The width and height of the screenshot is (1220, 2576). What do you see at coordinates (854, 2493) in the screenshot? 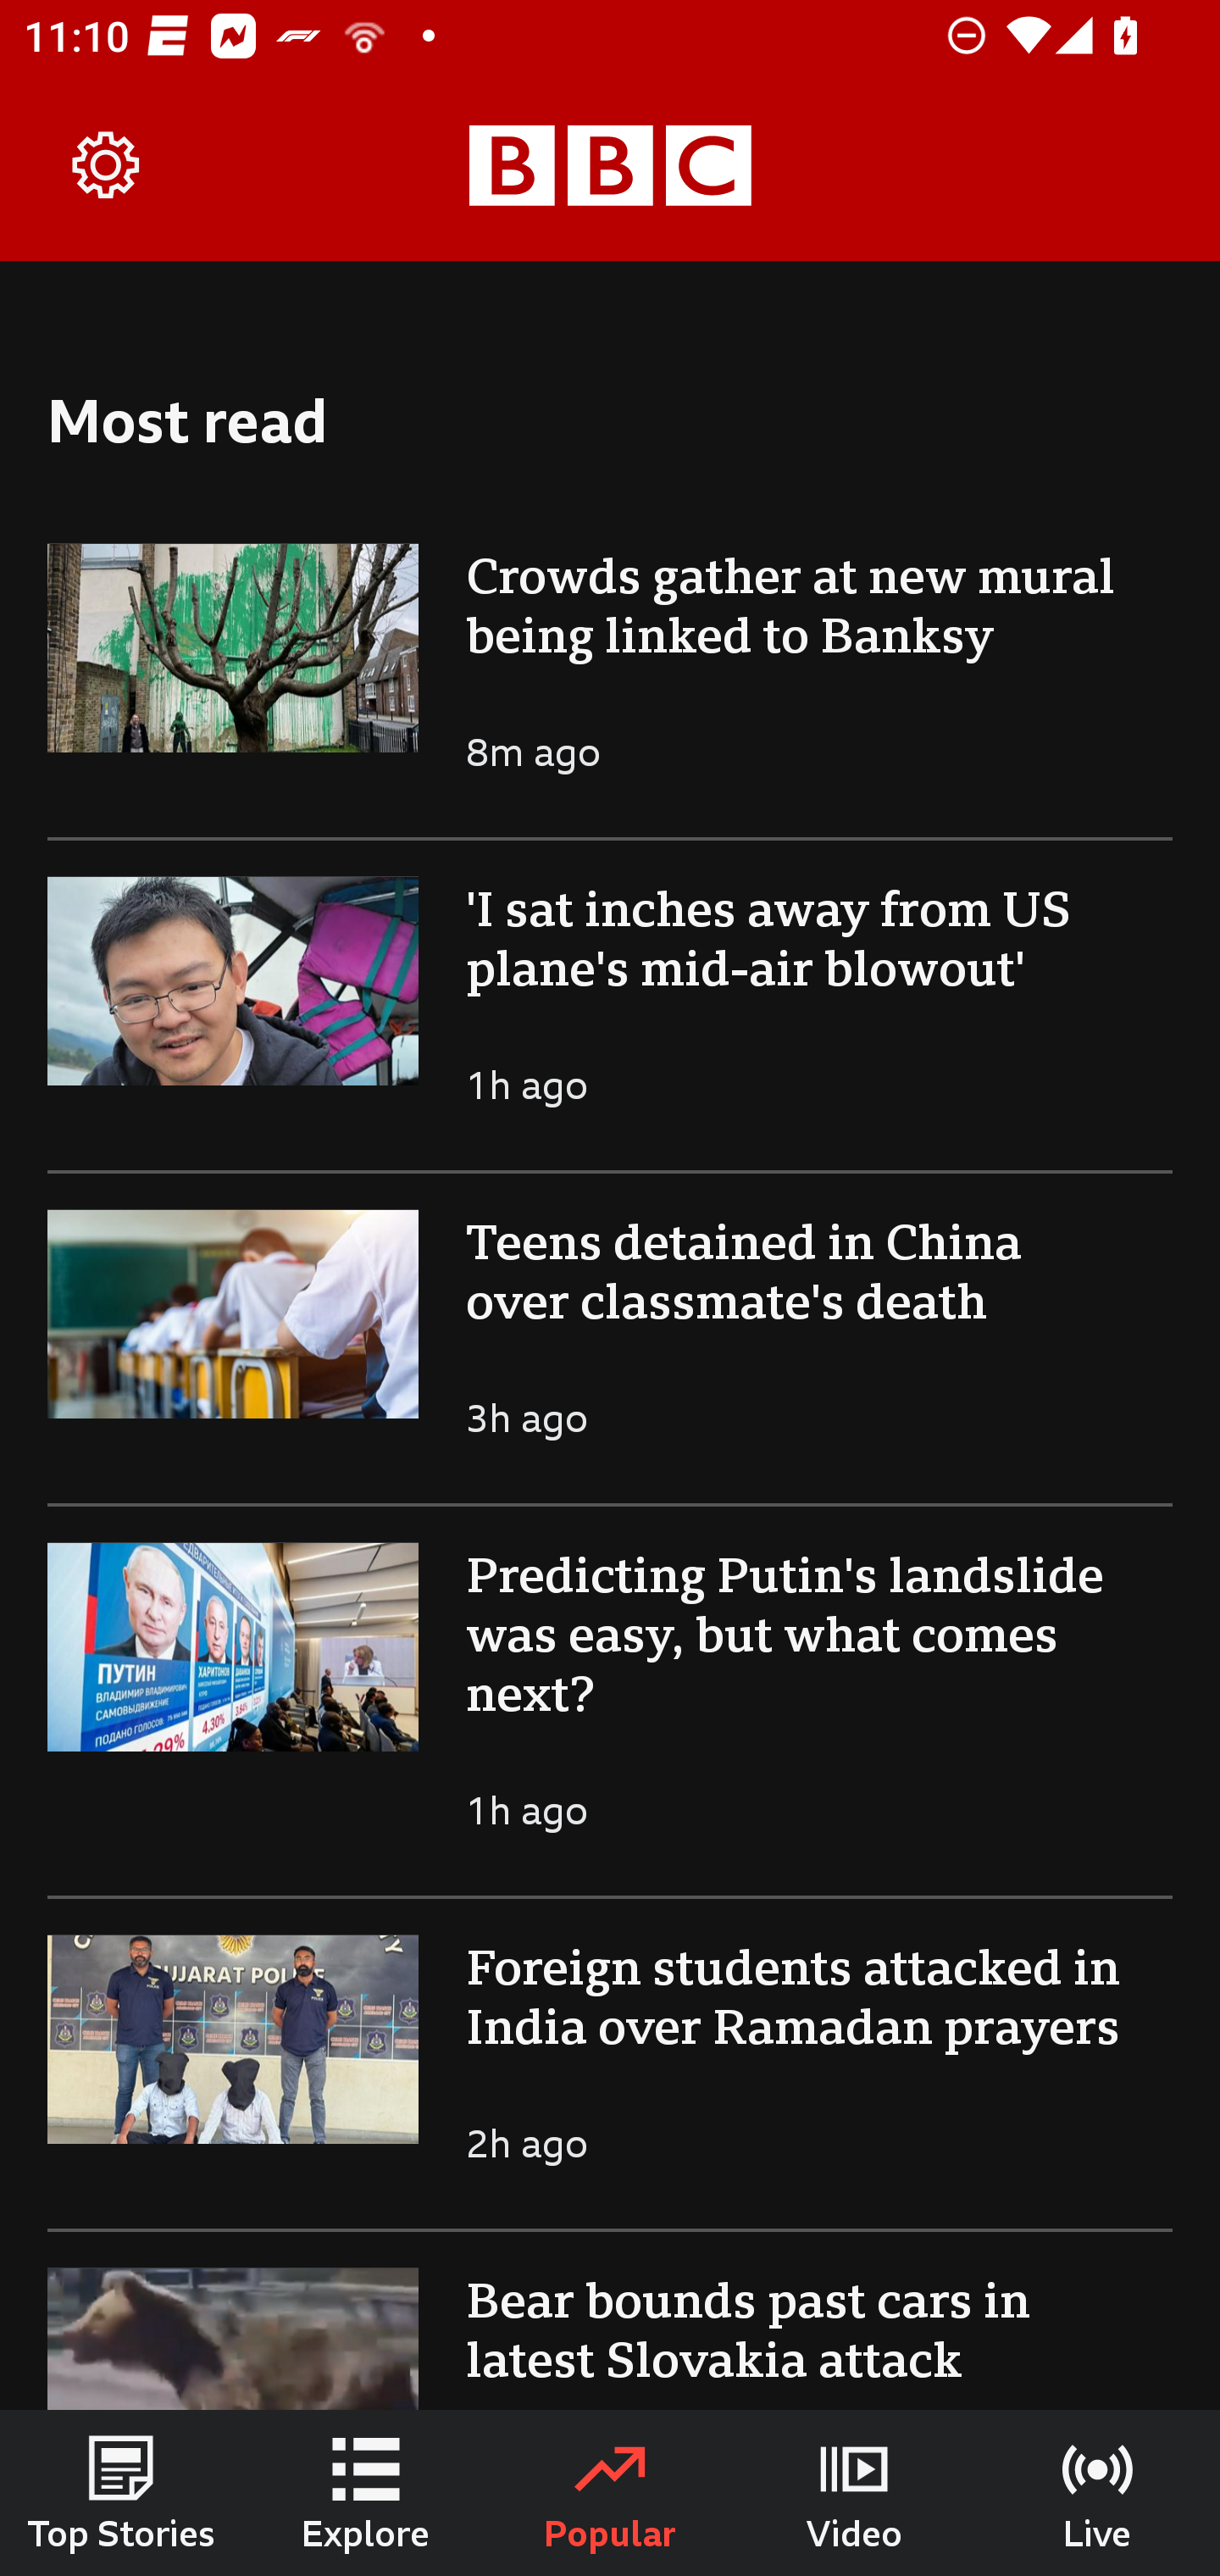
I see `Video` at bounding box center [854, 2493].